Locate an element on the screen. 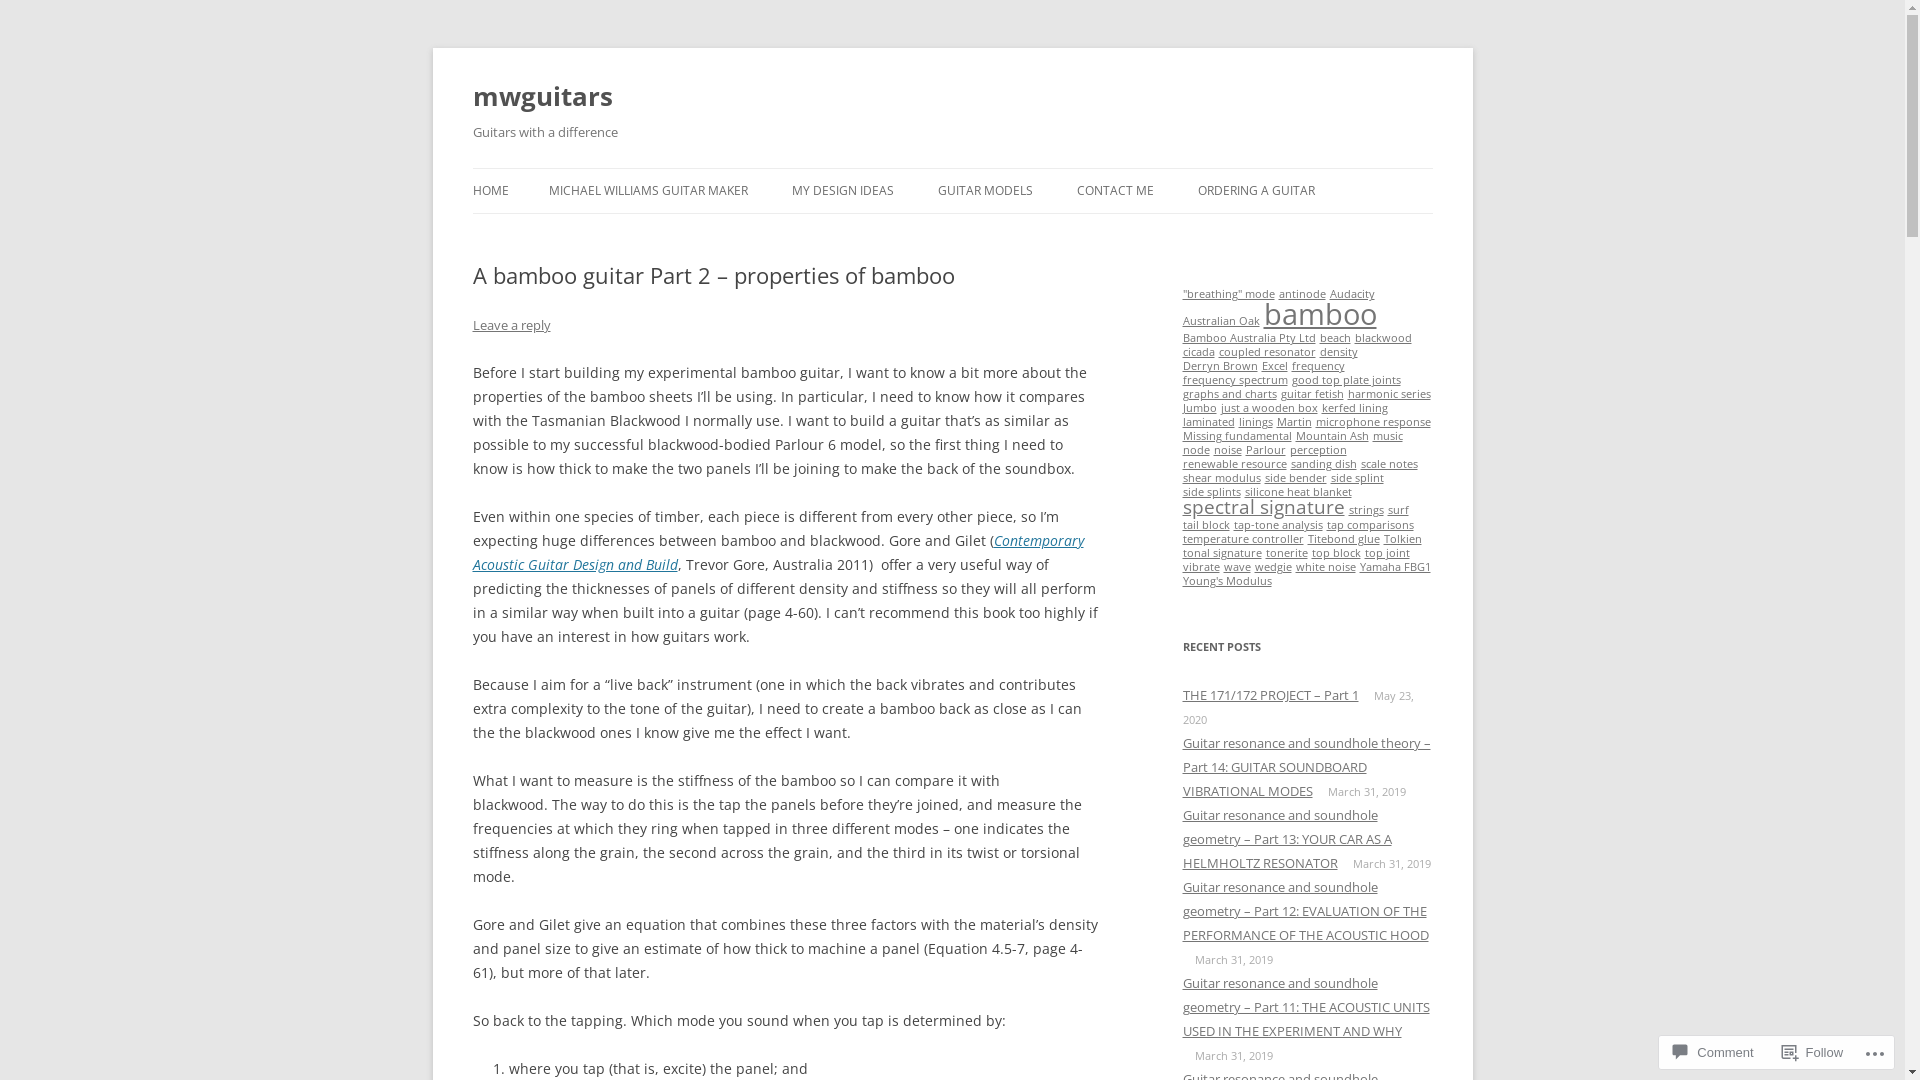  bamboo is located at coordinates (1320, 314).